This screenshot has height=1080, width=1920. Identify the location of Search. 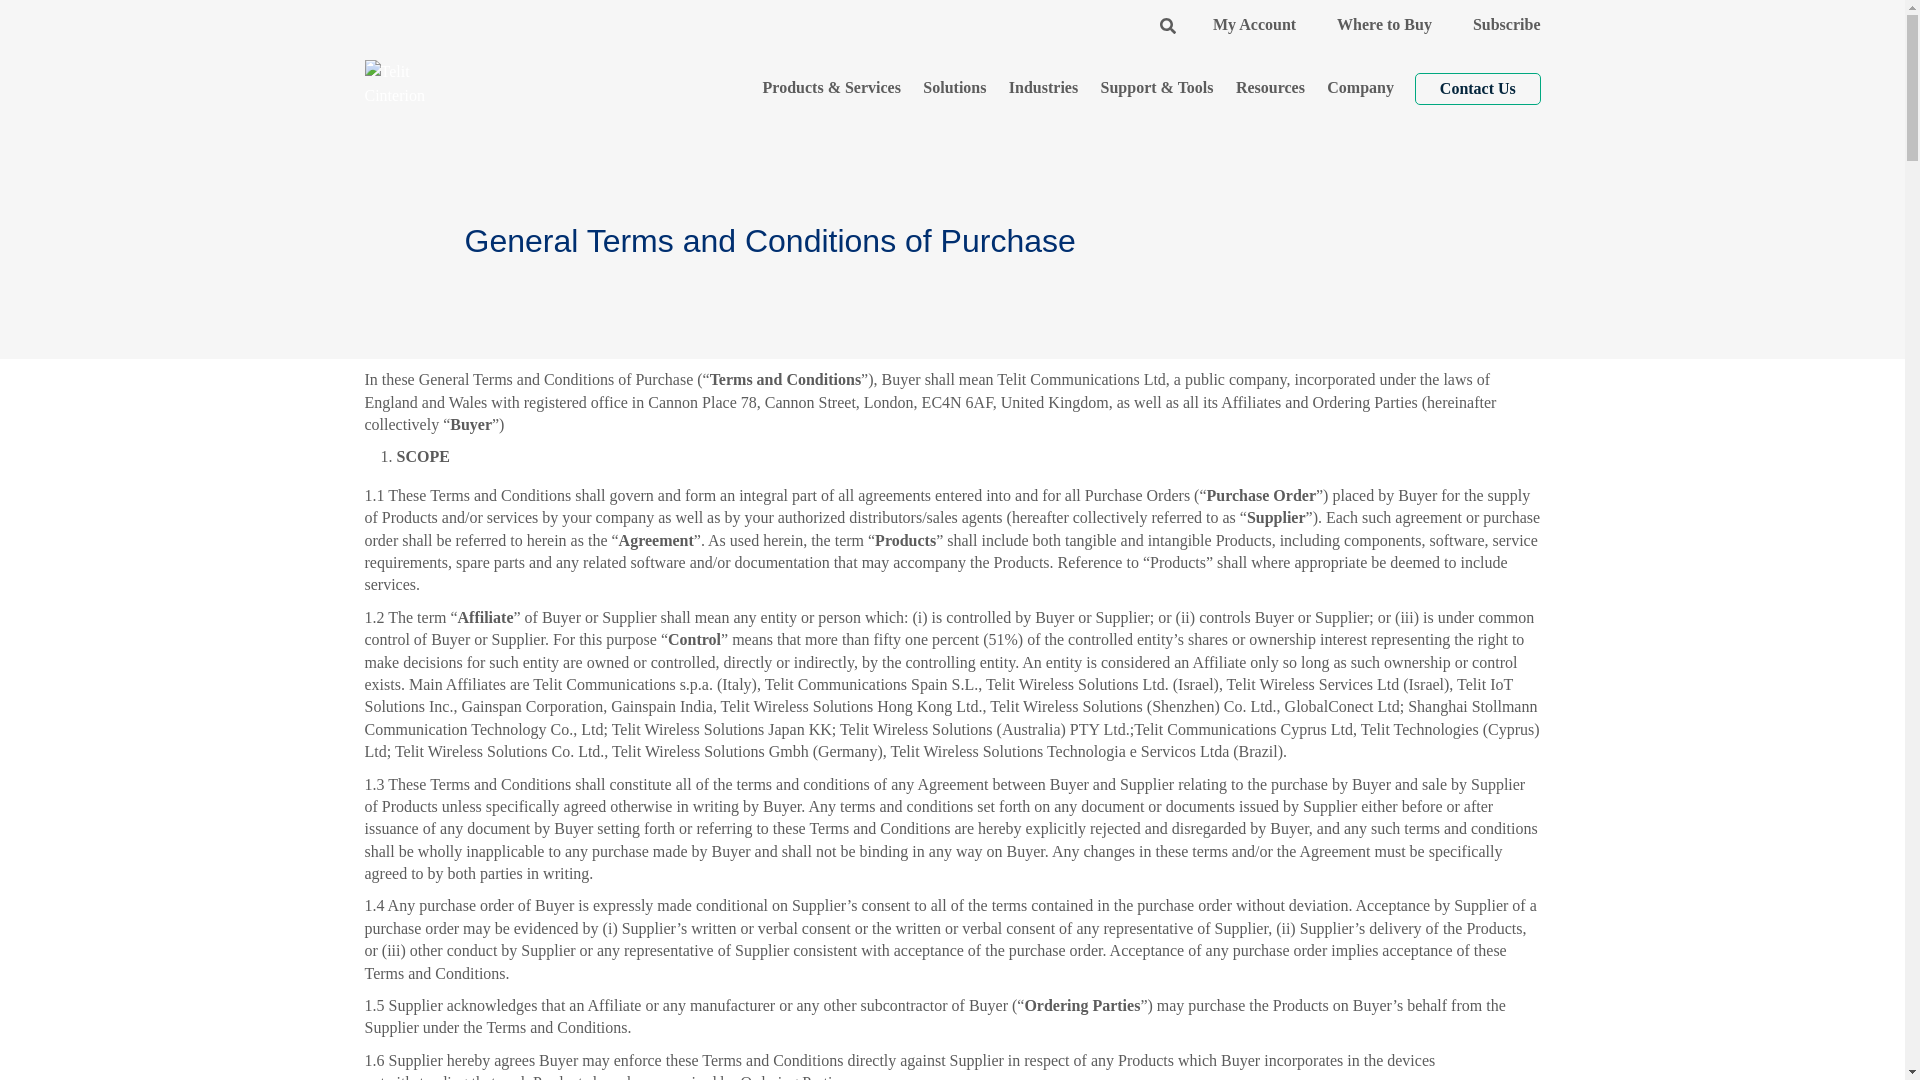
(1167, 24).